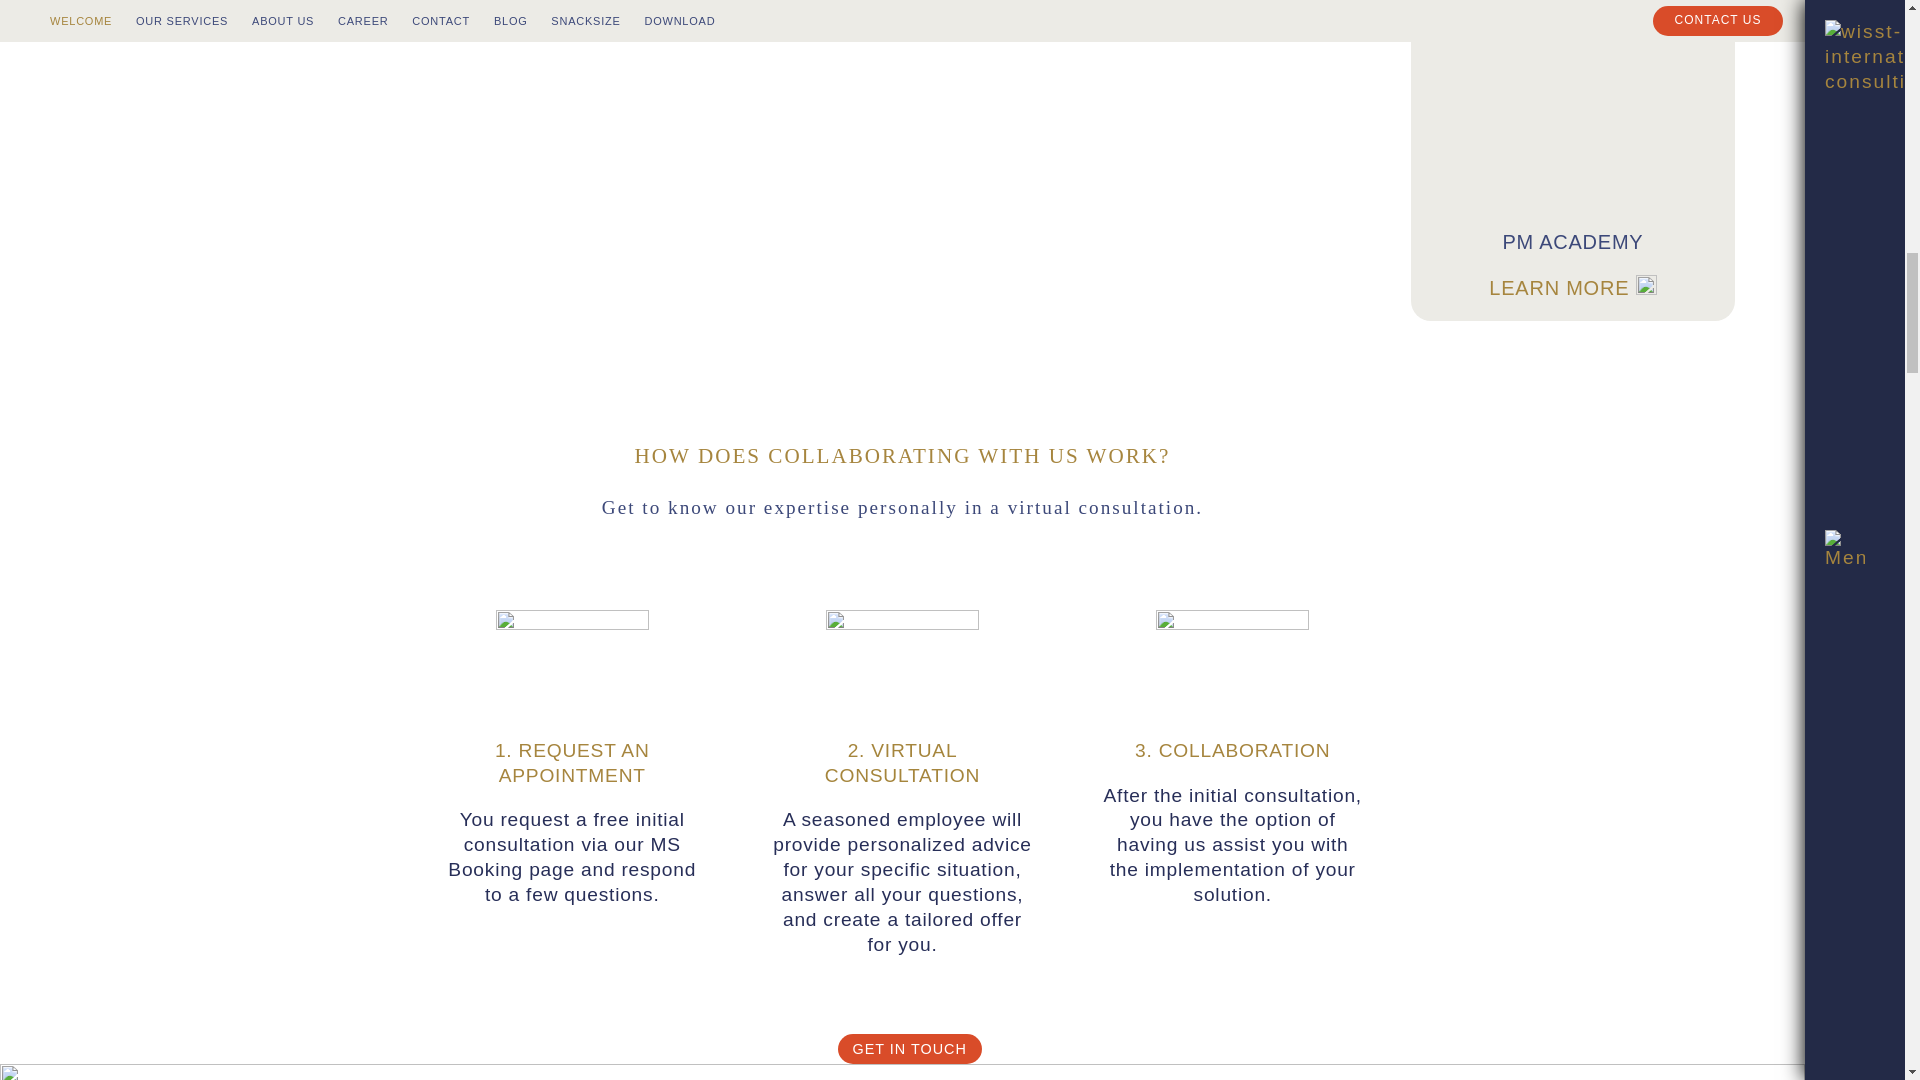 This screenshot has height=1080, width=1920. Describe the element at coordinates (908, 1050) in the screenshot. I see `Get in touch` at that location.